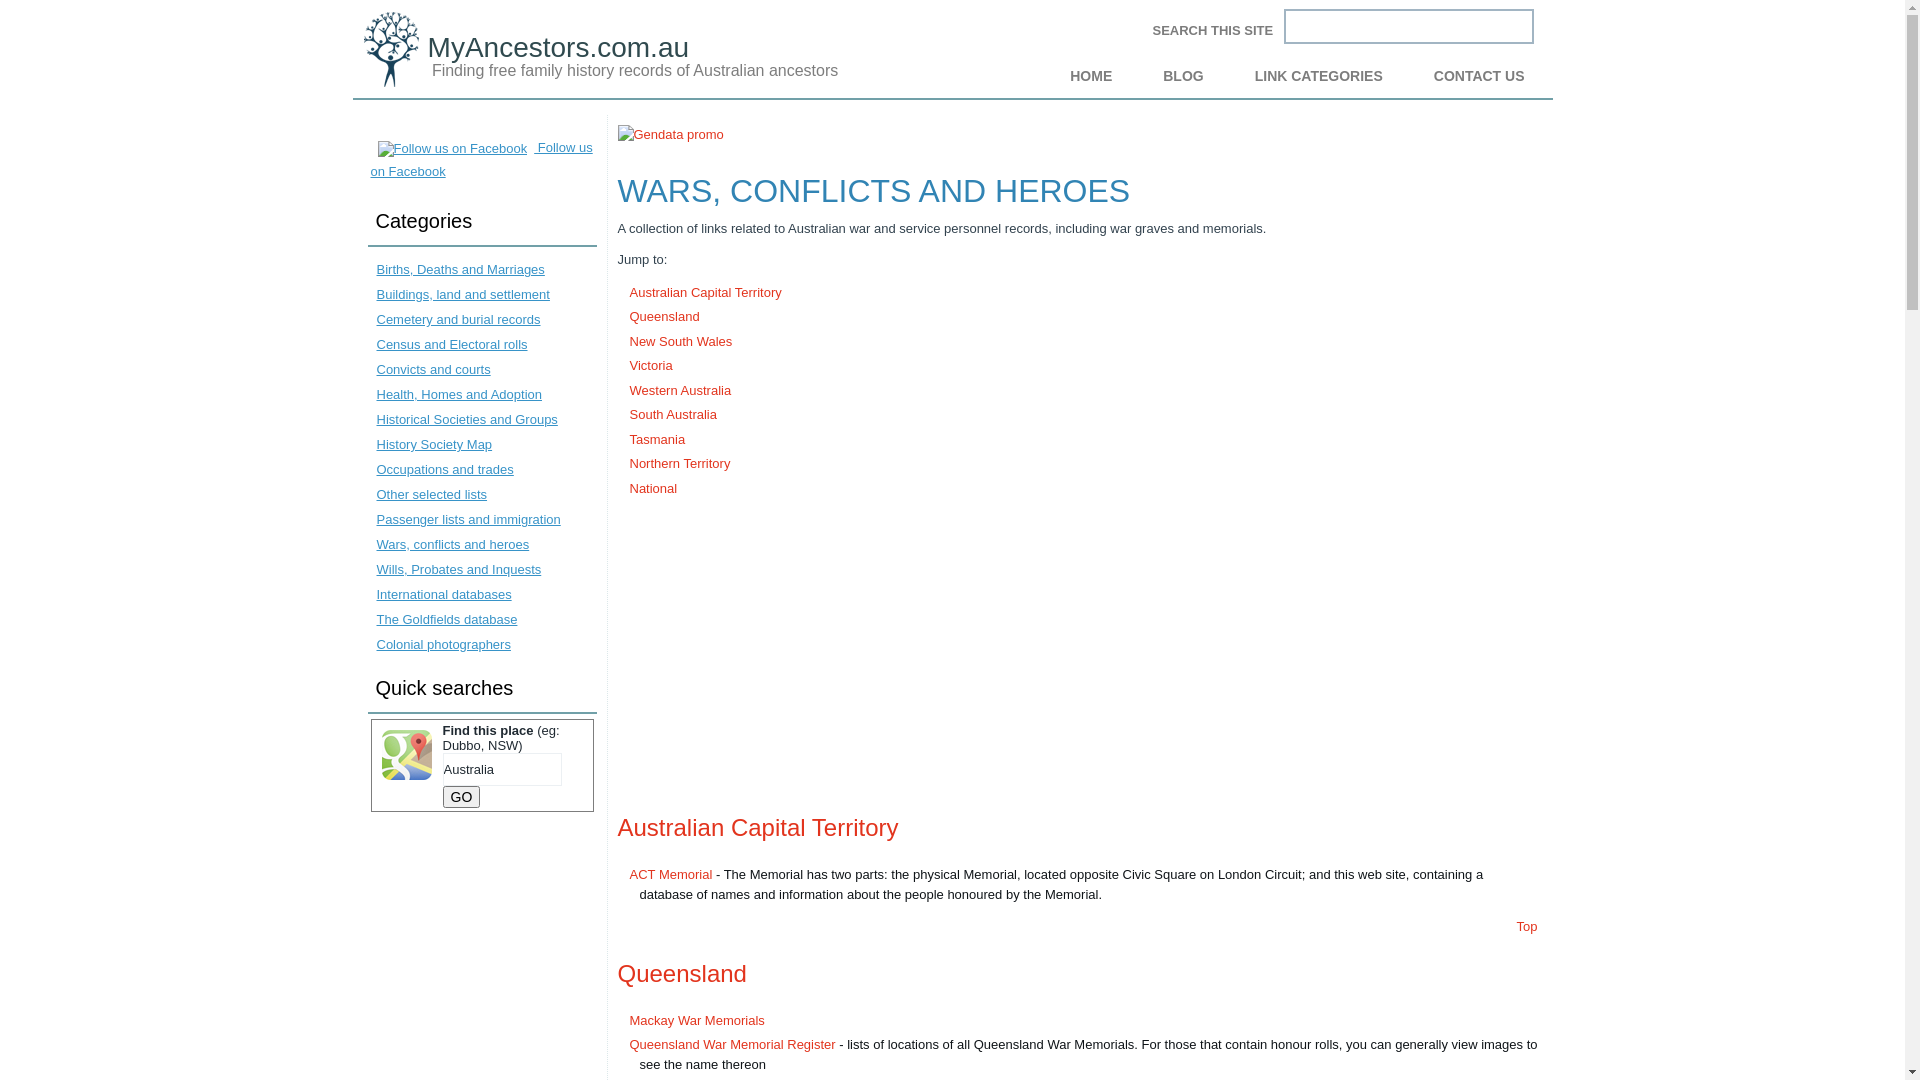 This screenshot has width=1920, height=1080. Describe the element at coordinates (446, 620) in the screenshot. I see `The Goldfields database` at that location.